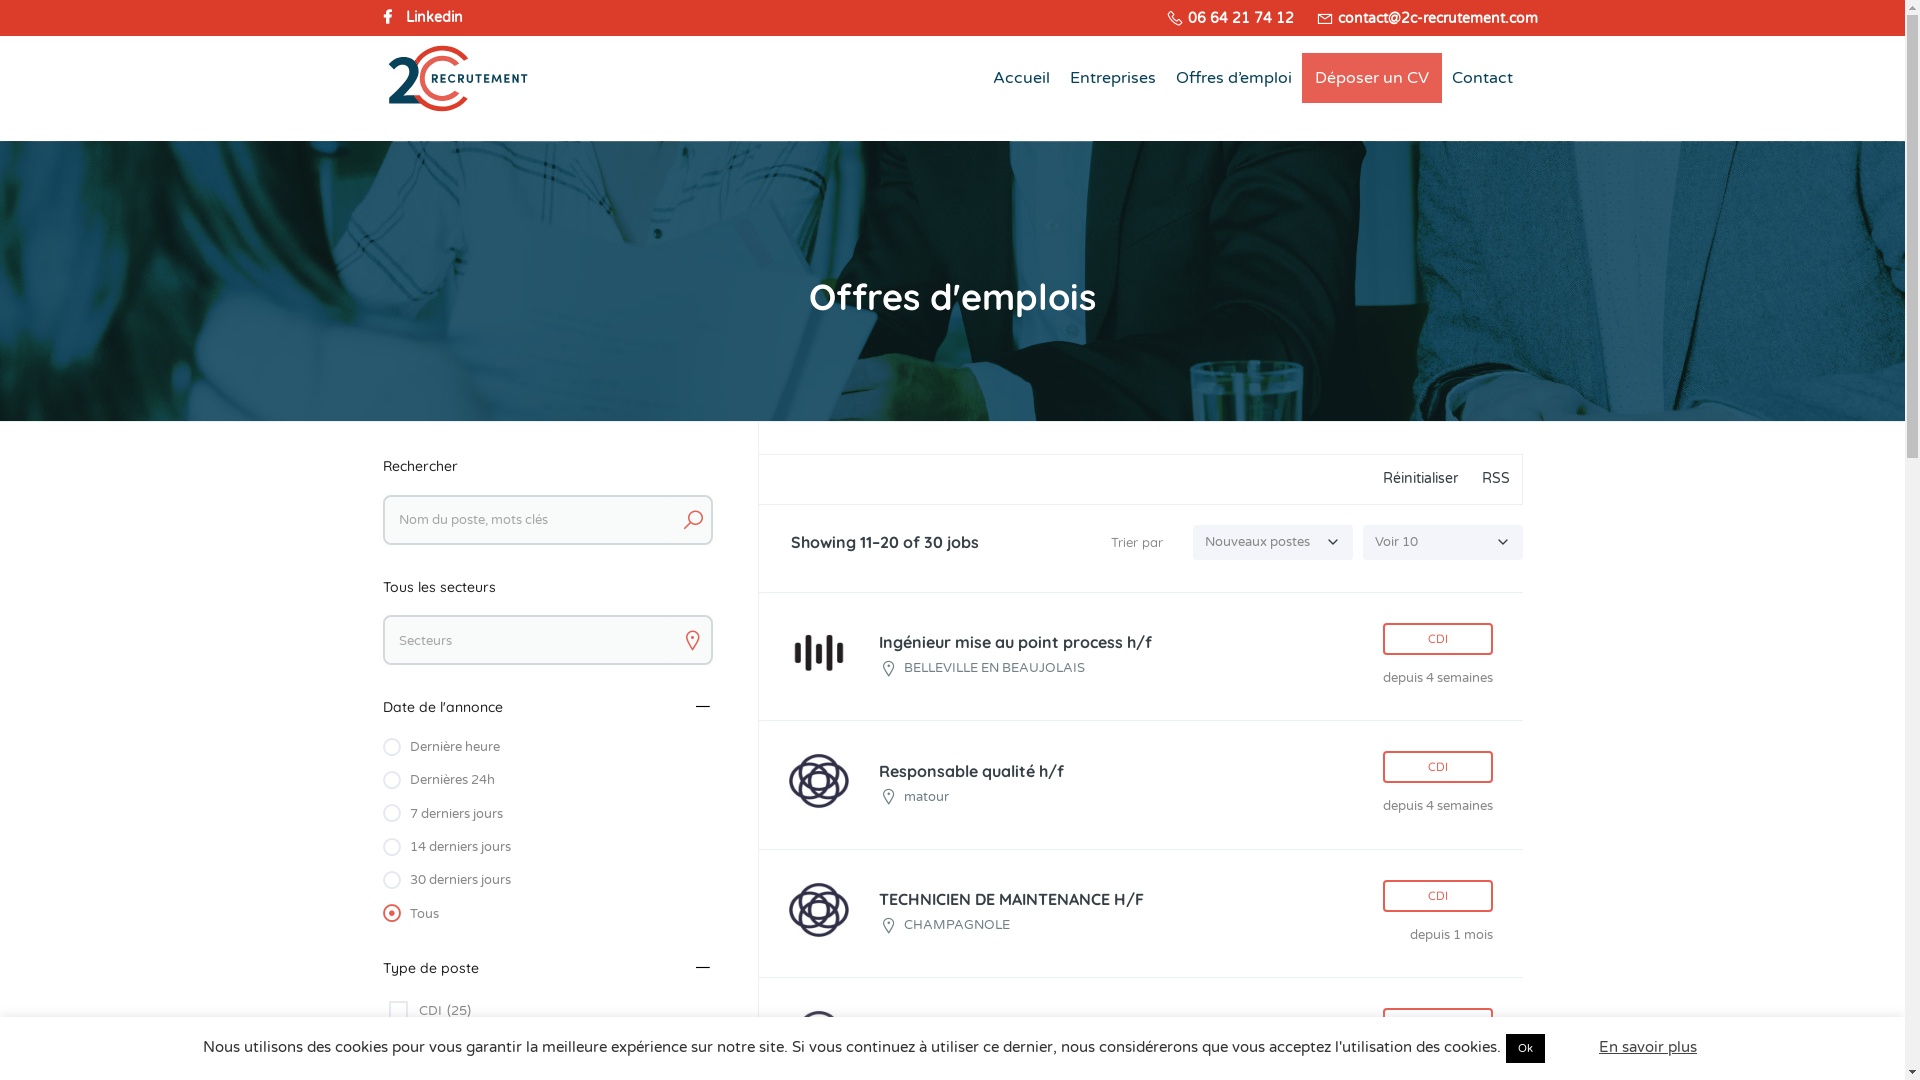  What do you see at coordinates (547, 914) in the screenshot?
I see `Tous` at bounding box center [547, 914].